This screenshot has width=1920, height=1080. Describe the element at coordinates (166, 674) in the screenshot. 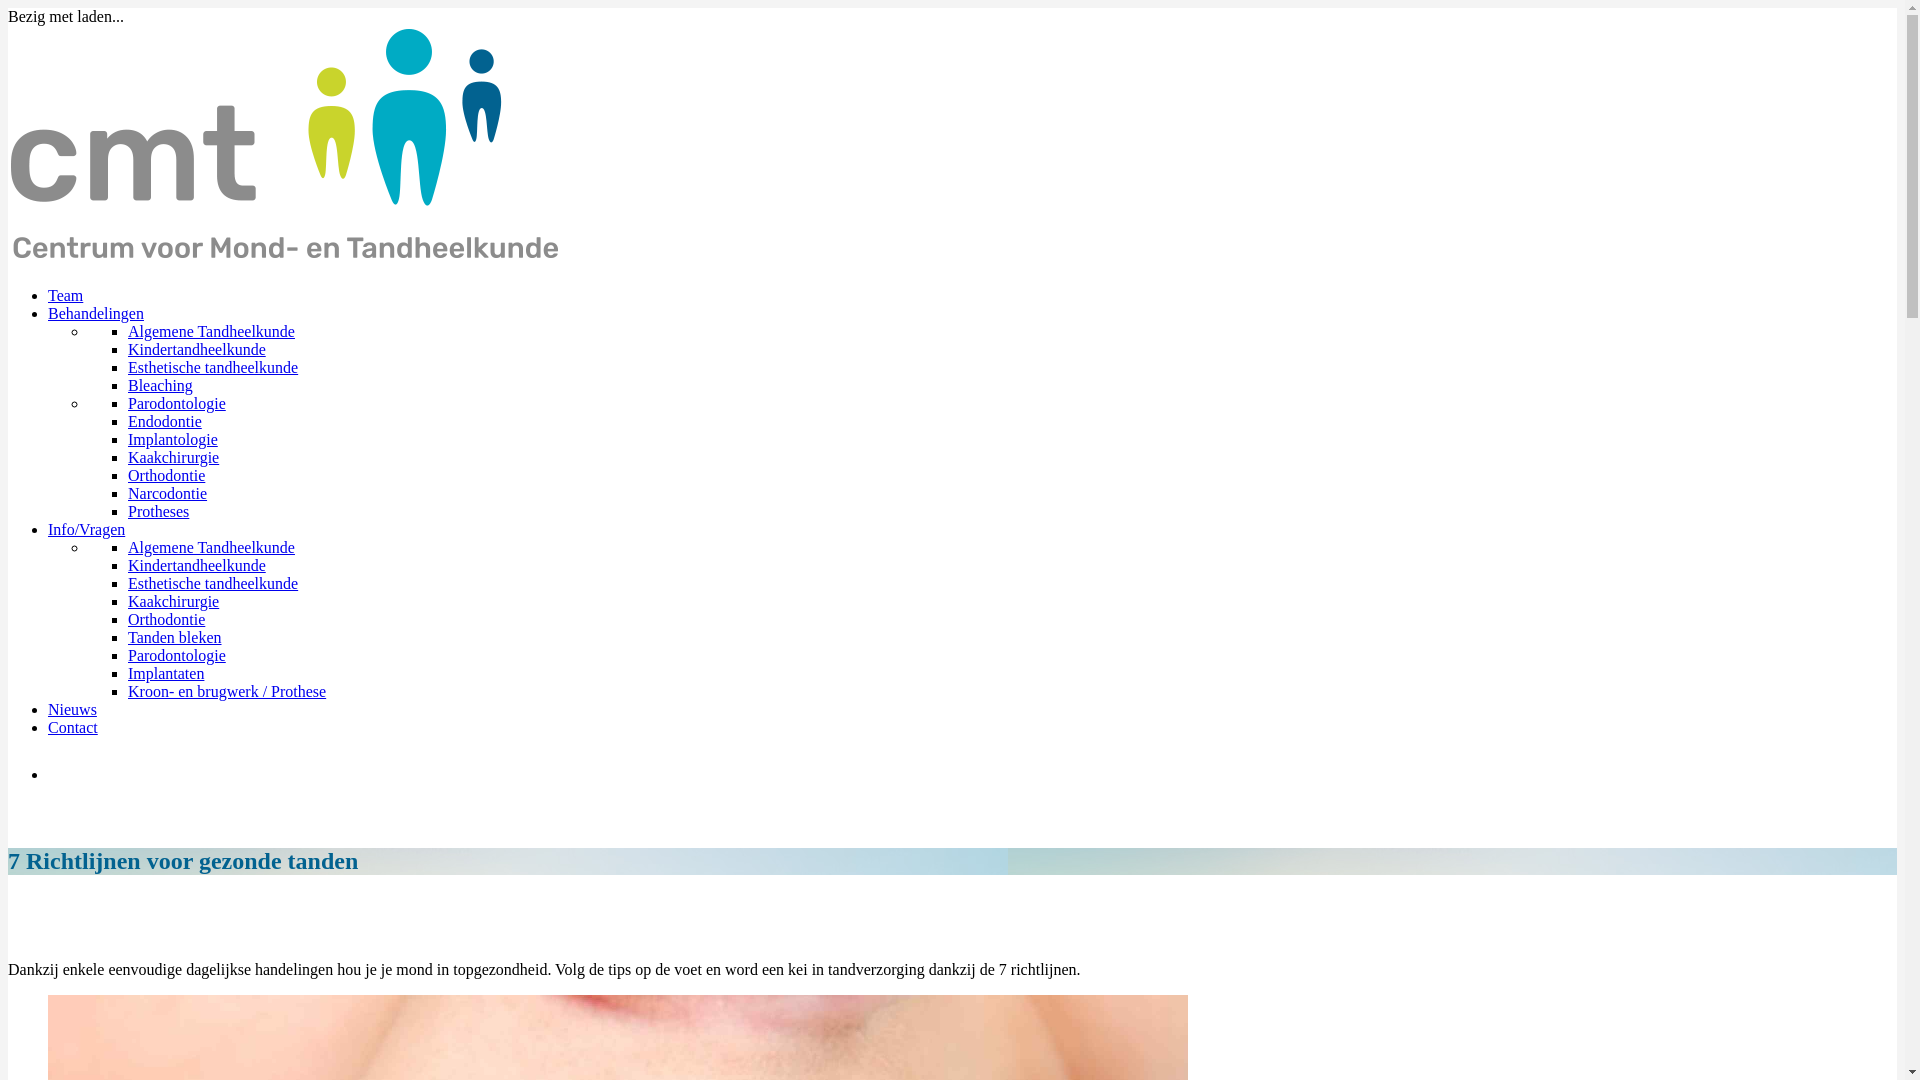

I see `Implantaten` at that location.